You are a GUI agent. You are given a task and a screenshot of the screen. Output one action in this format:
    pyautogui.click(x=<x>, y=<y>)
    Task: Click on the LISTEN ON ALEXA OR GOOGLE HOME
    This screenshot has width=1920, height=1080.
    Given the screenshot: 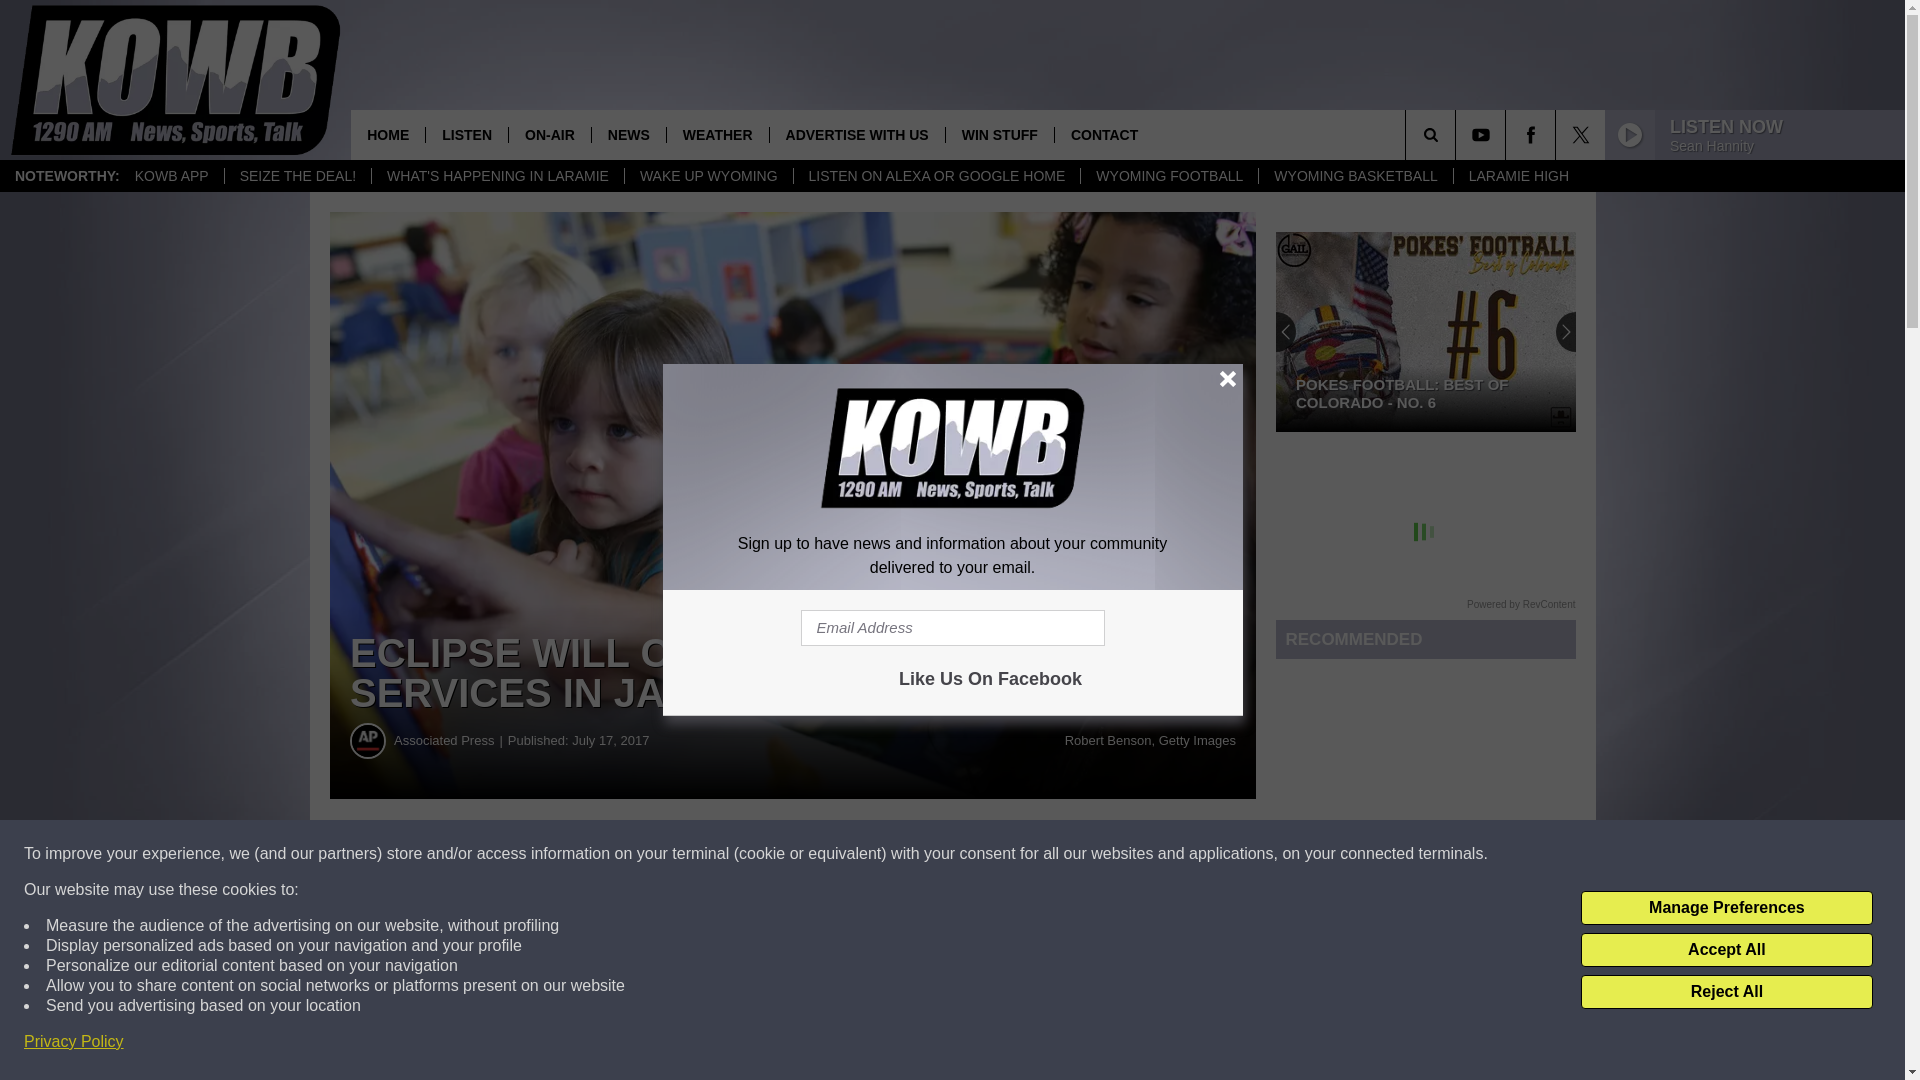 What is the action you would take?
    pyautogui.click(x=936, y=176)
    